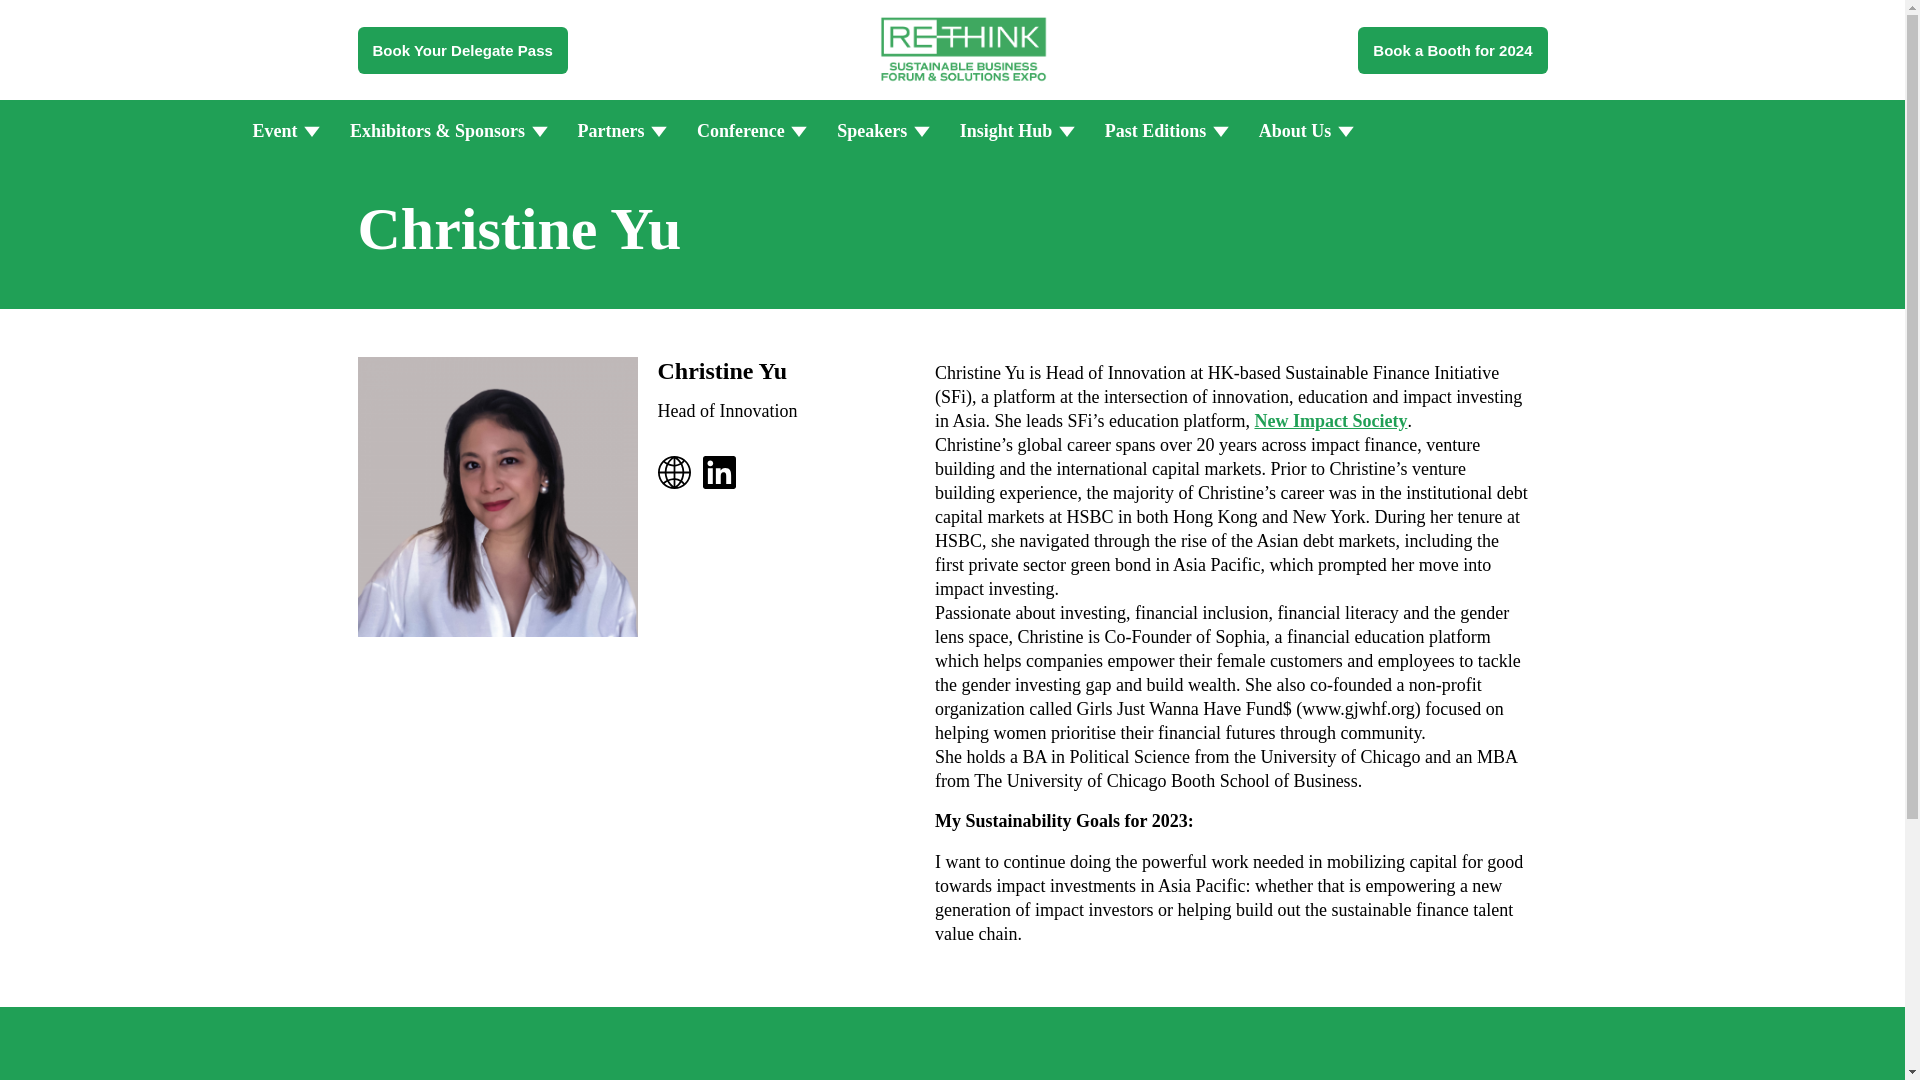 Image resolution: width=1920 pixels, height=1080 pixels. Describe the element at coordinates (618, 131) in the screenshot. I see `Partners` at that location.